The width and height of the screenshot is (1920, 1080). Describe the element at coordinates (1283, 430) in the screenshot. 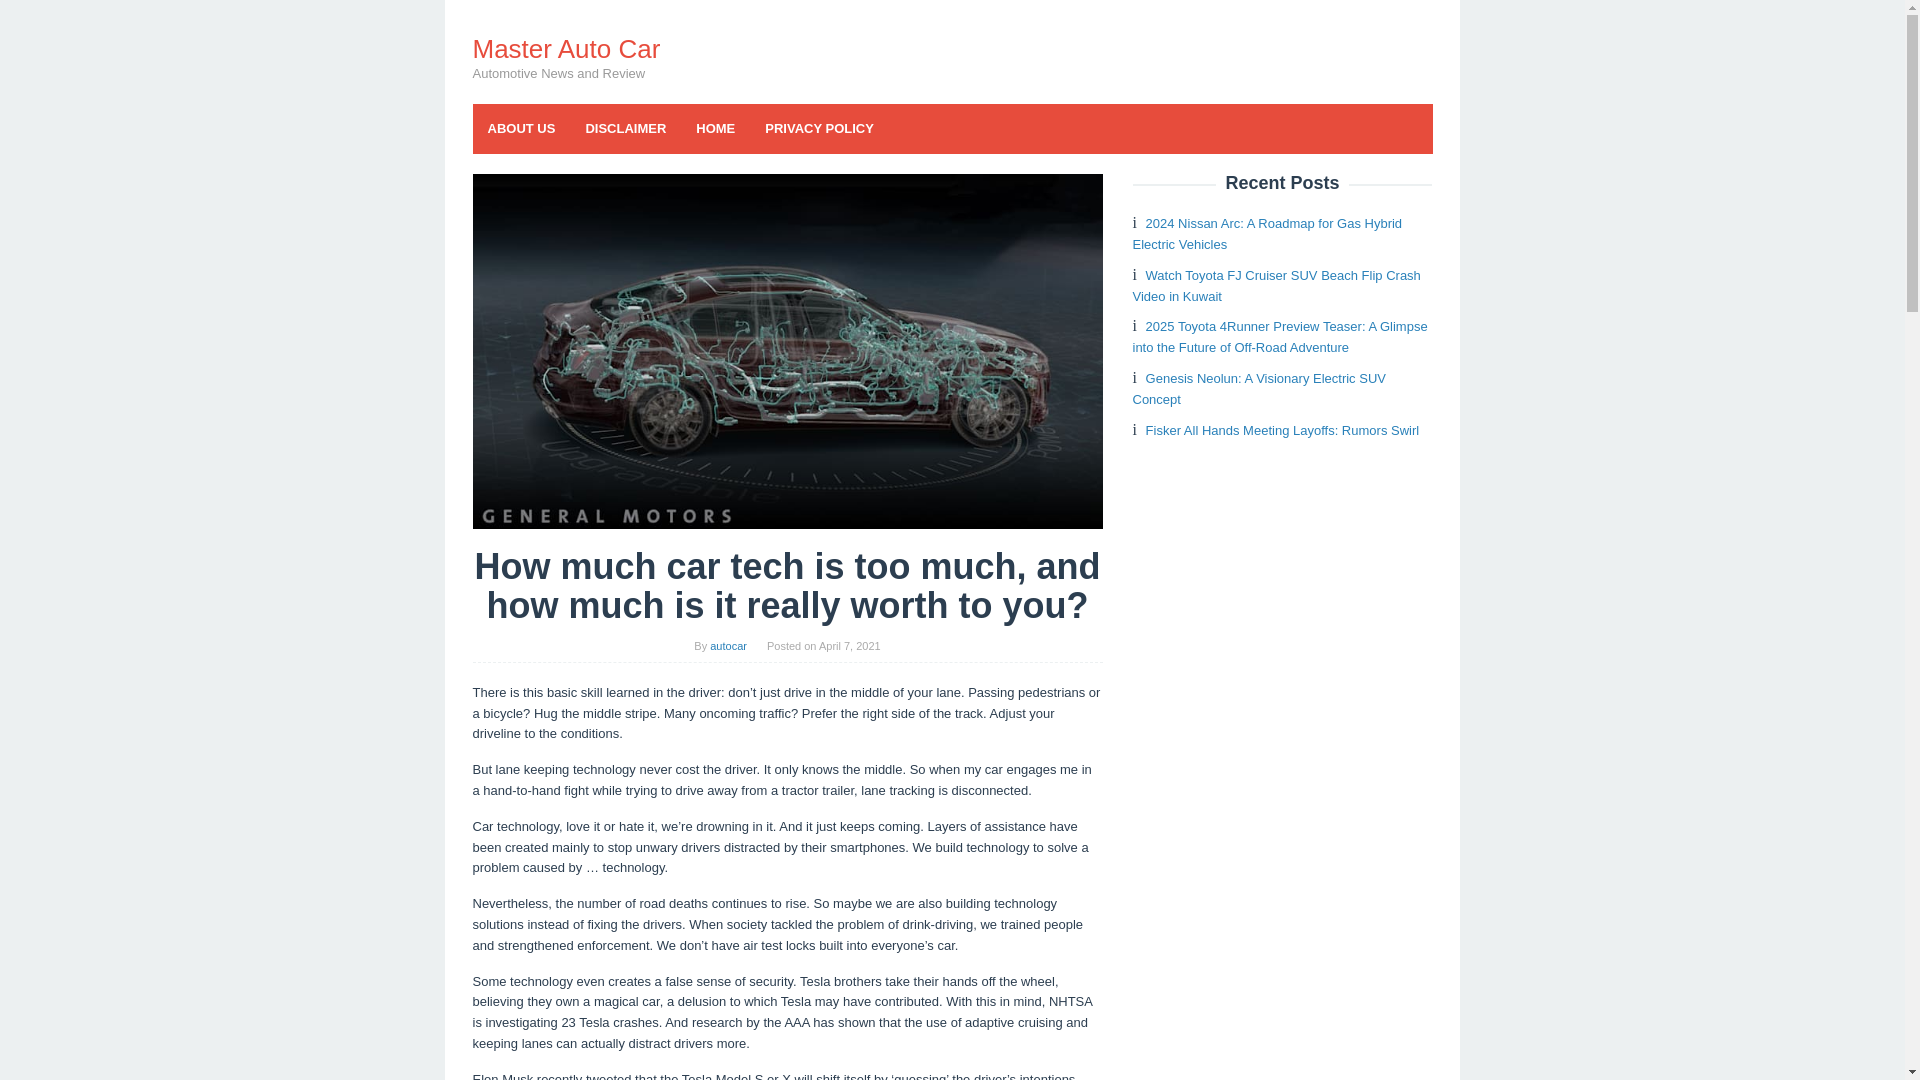

I see `Fisker All Hands Meeting Layoffs: Rumors Swirl` at that location.